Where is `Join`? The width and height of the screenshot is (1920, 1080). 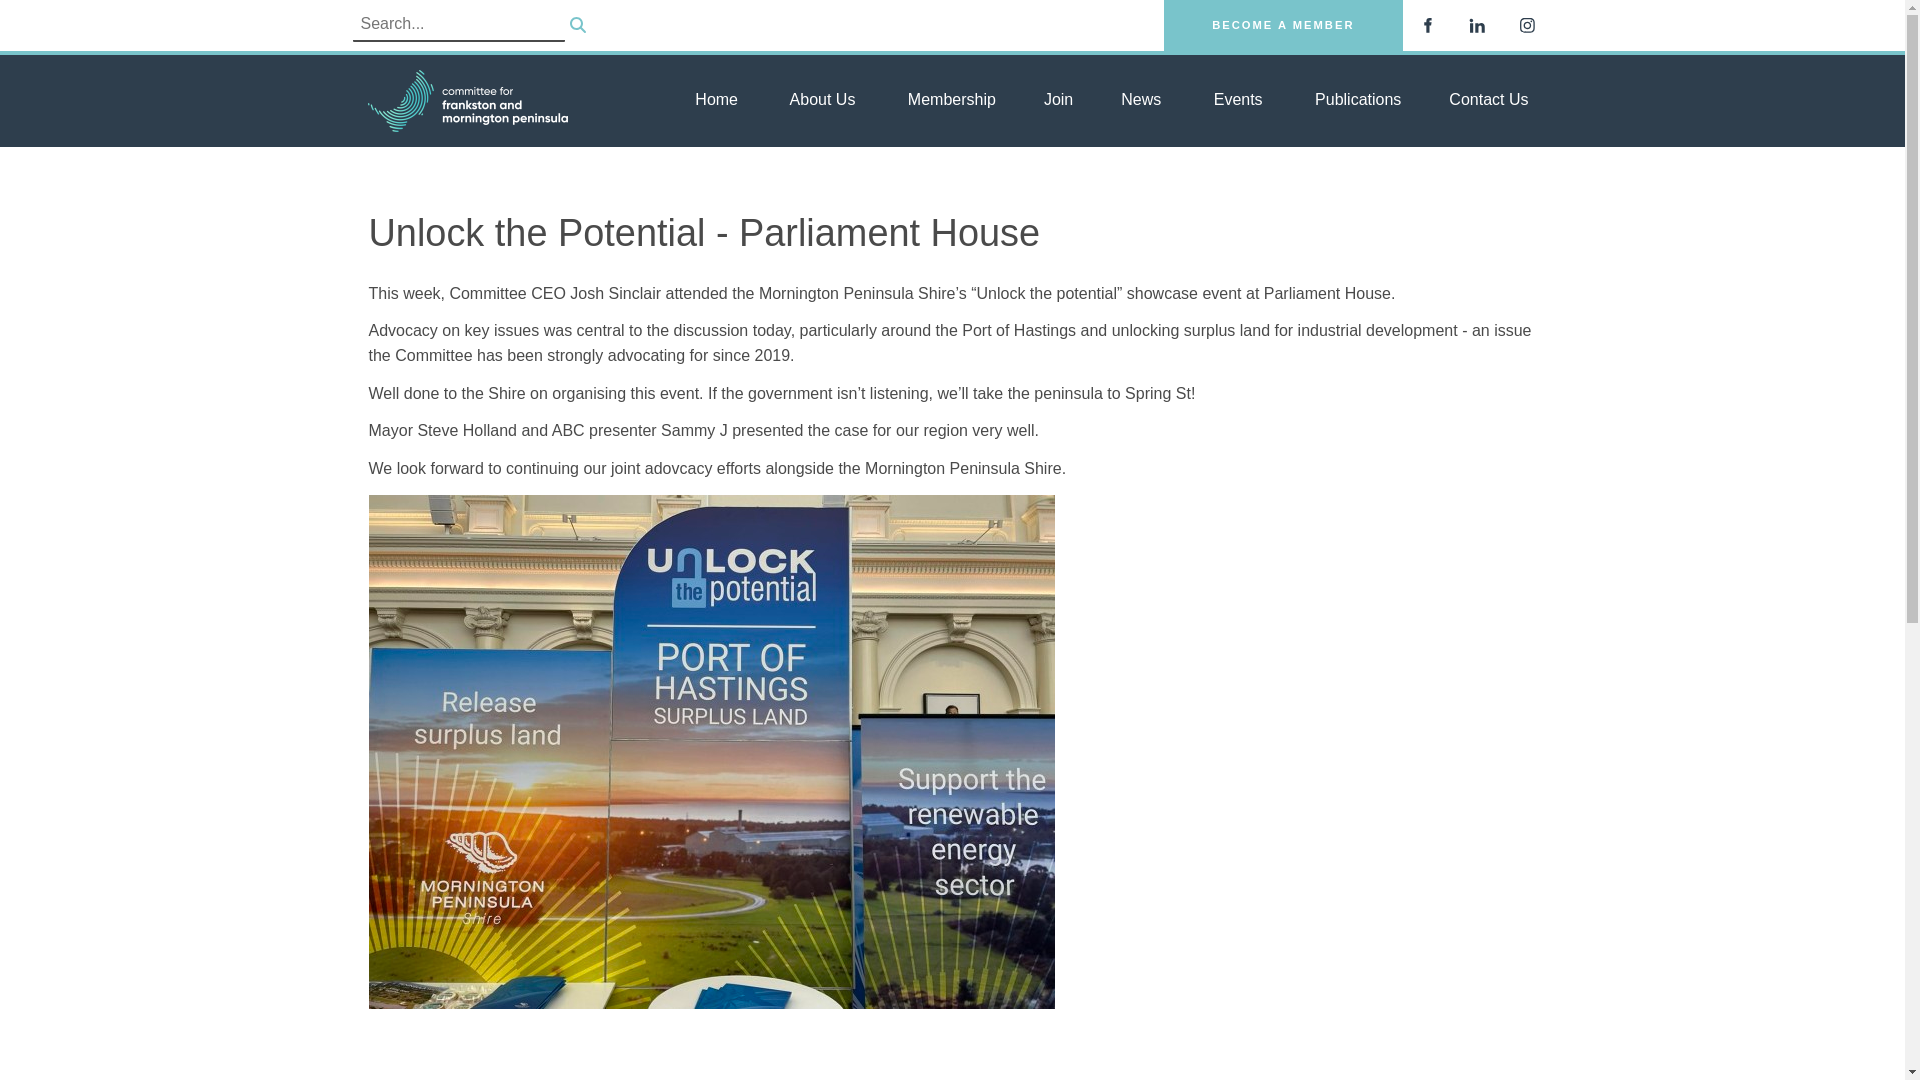
Join is located at coordinates (1058, 100).